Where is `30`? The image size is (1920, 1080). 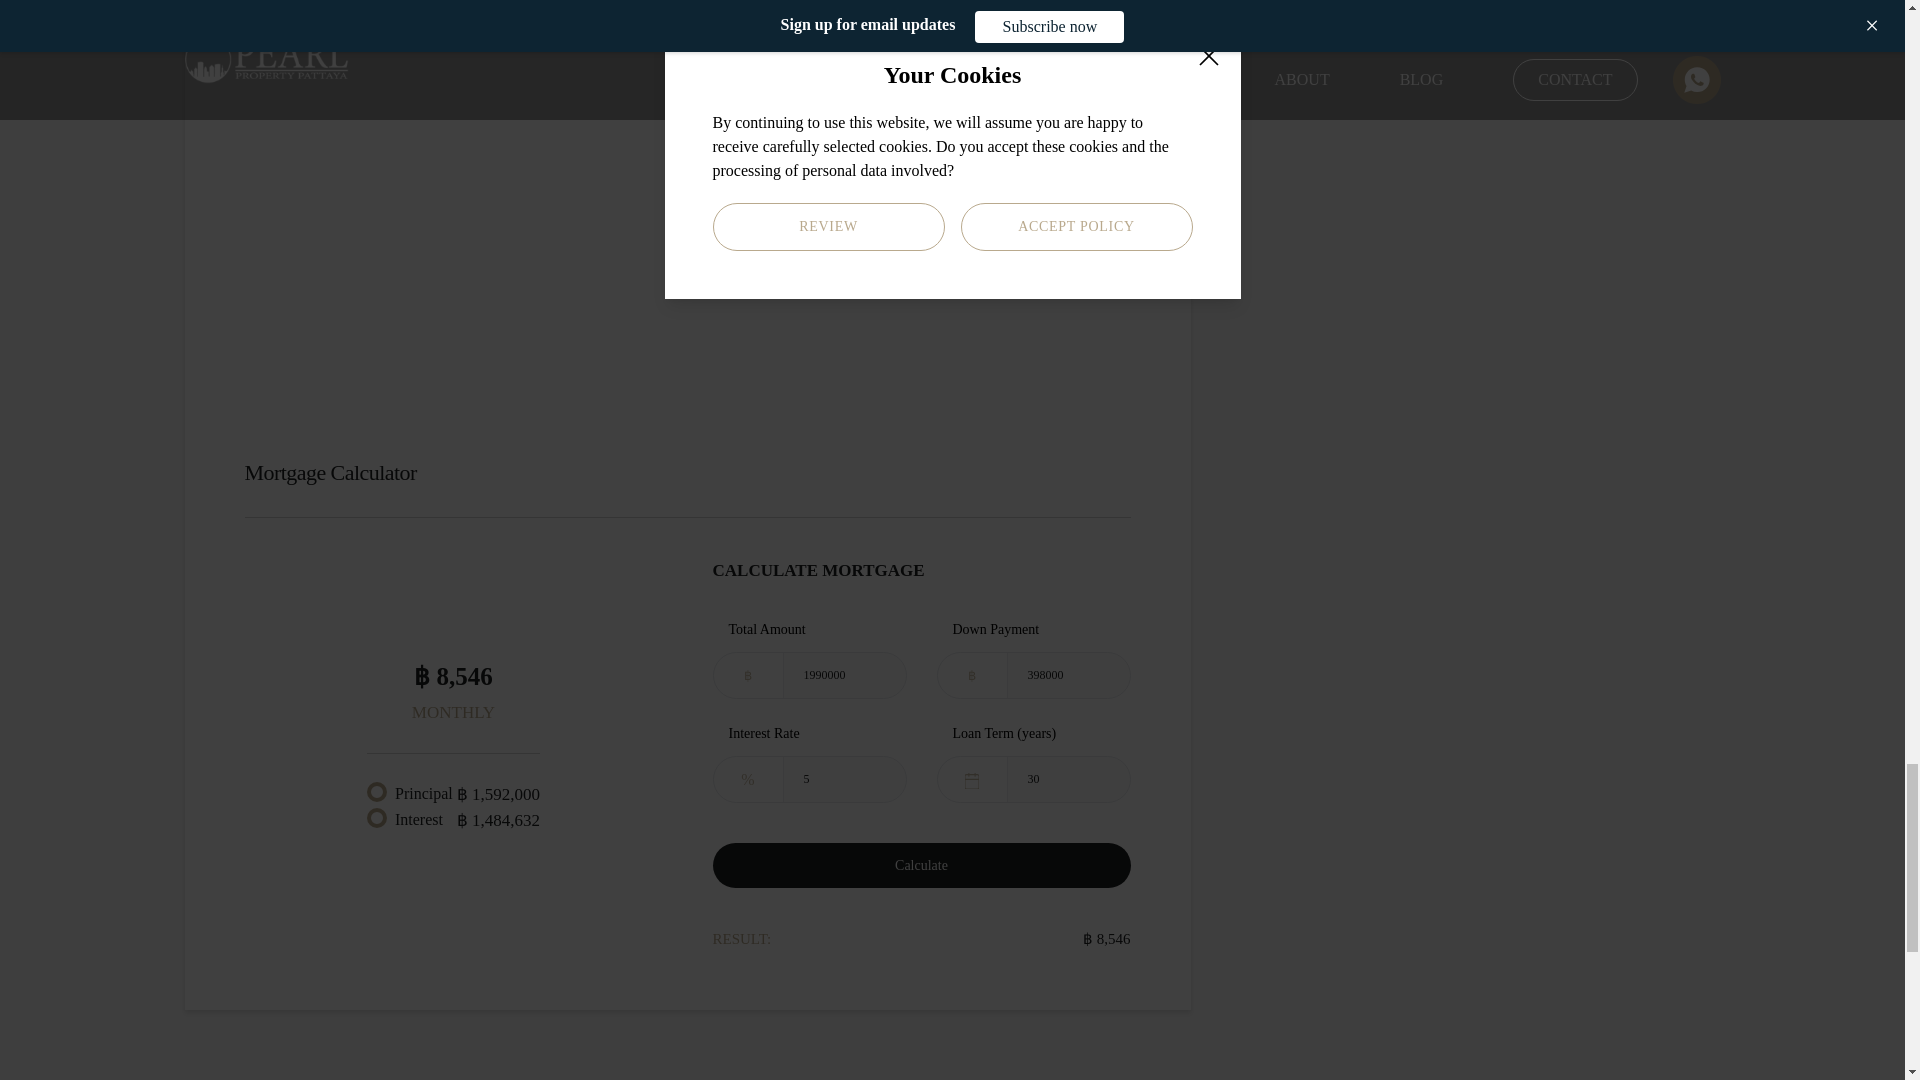 30 is located at coordinates (1069, 780).